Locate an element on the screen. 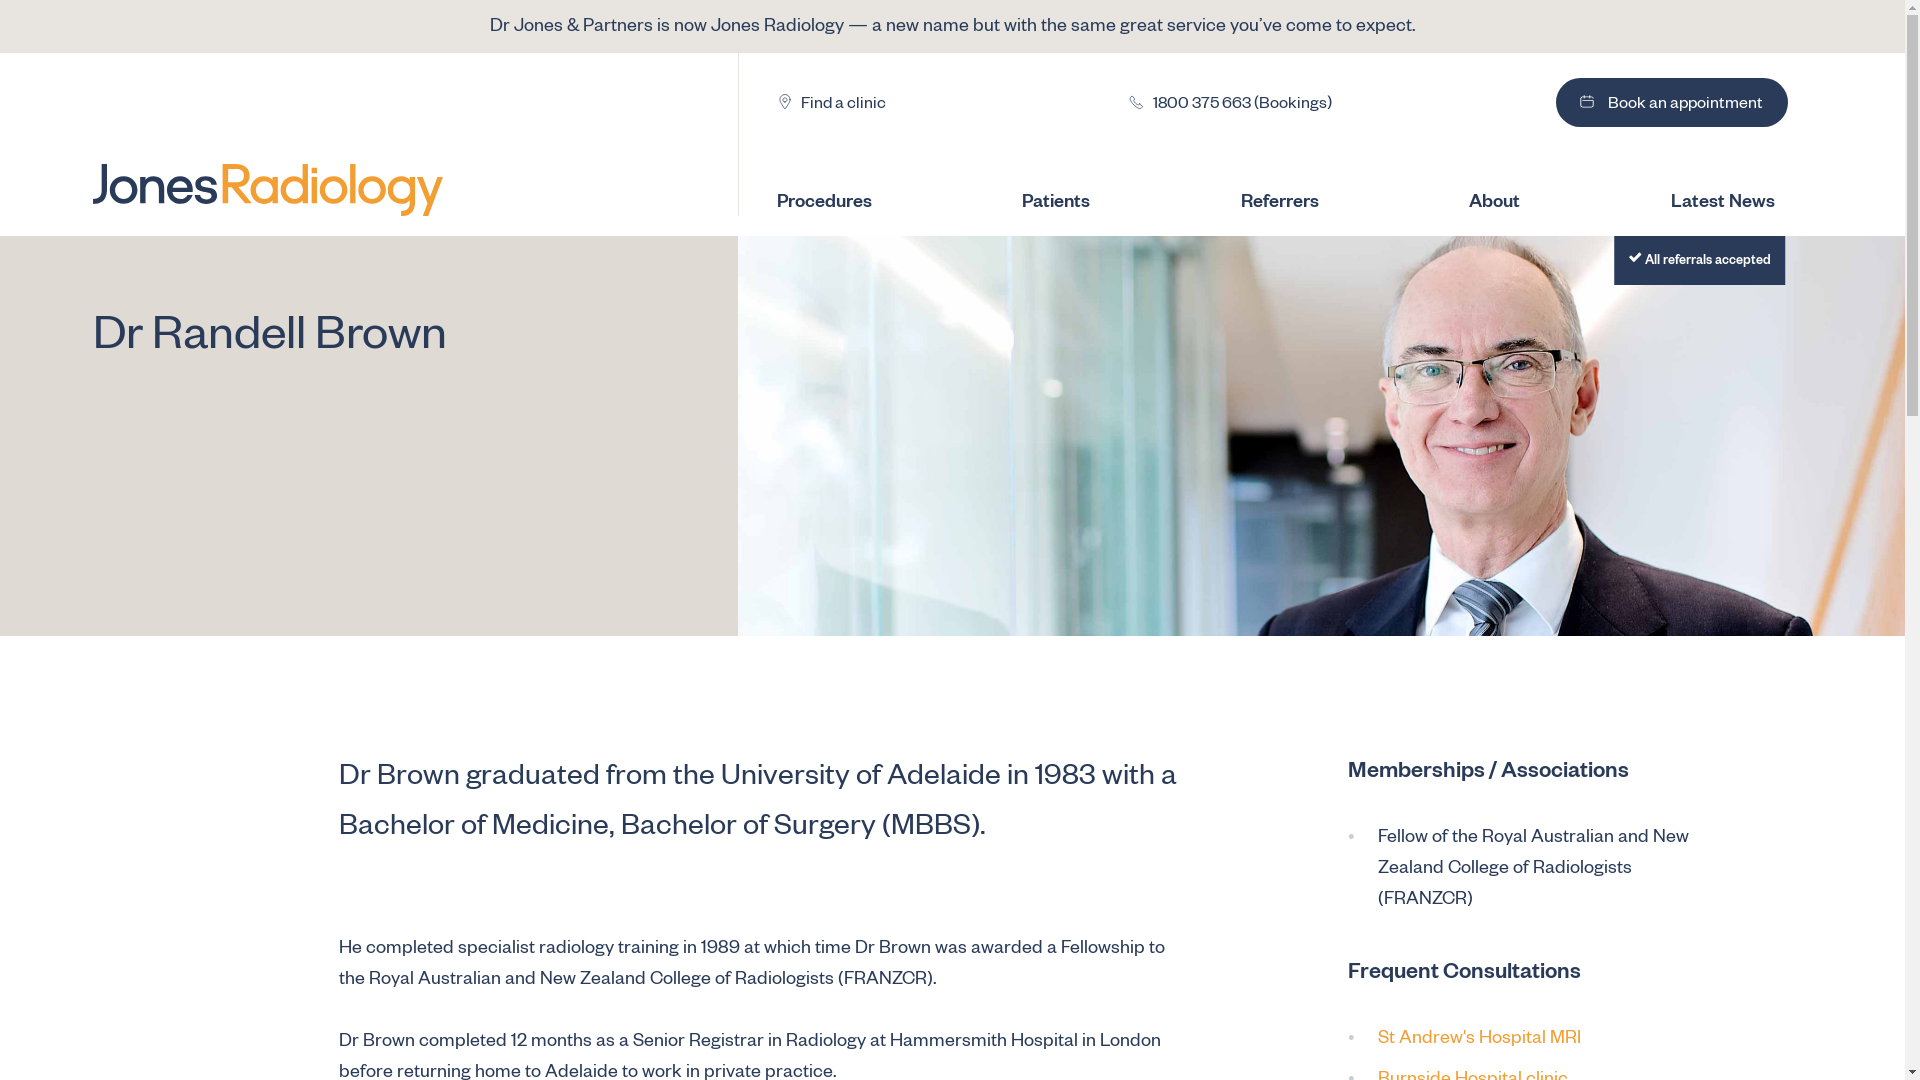 This screenshot has height=1080, width=1920. All referrals accepted is located at coordinates (1239, 260).